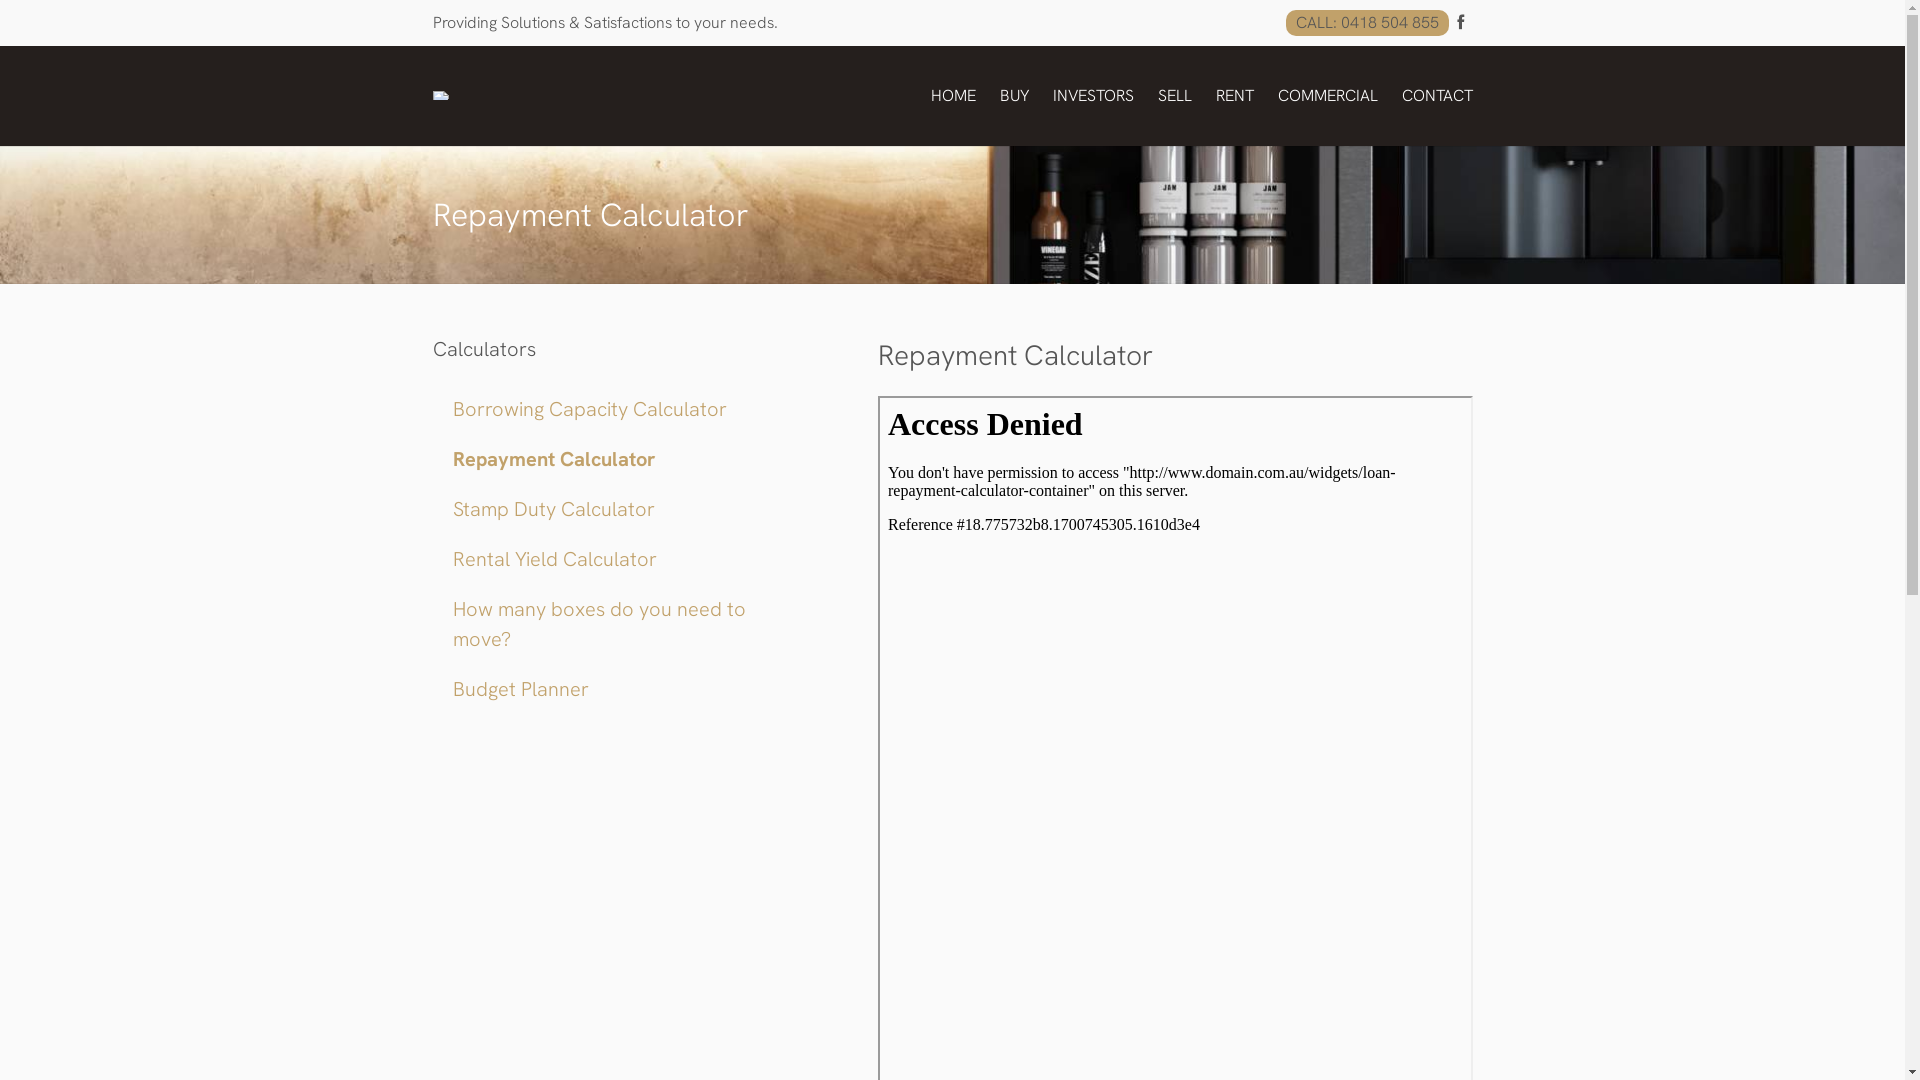 The height and width of the screenshot is (1080, 1920). What do you see at coordinates (952, 96) in the screenshot?
I see `HOME` at bounding box center [952, 96].